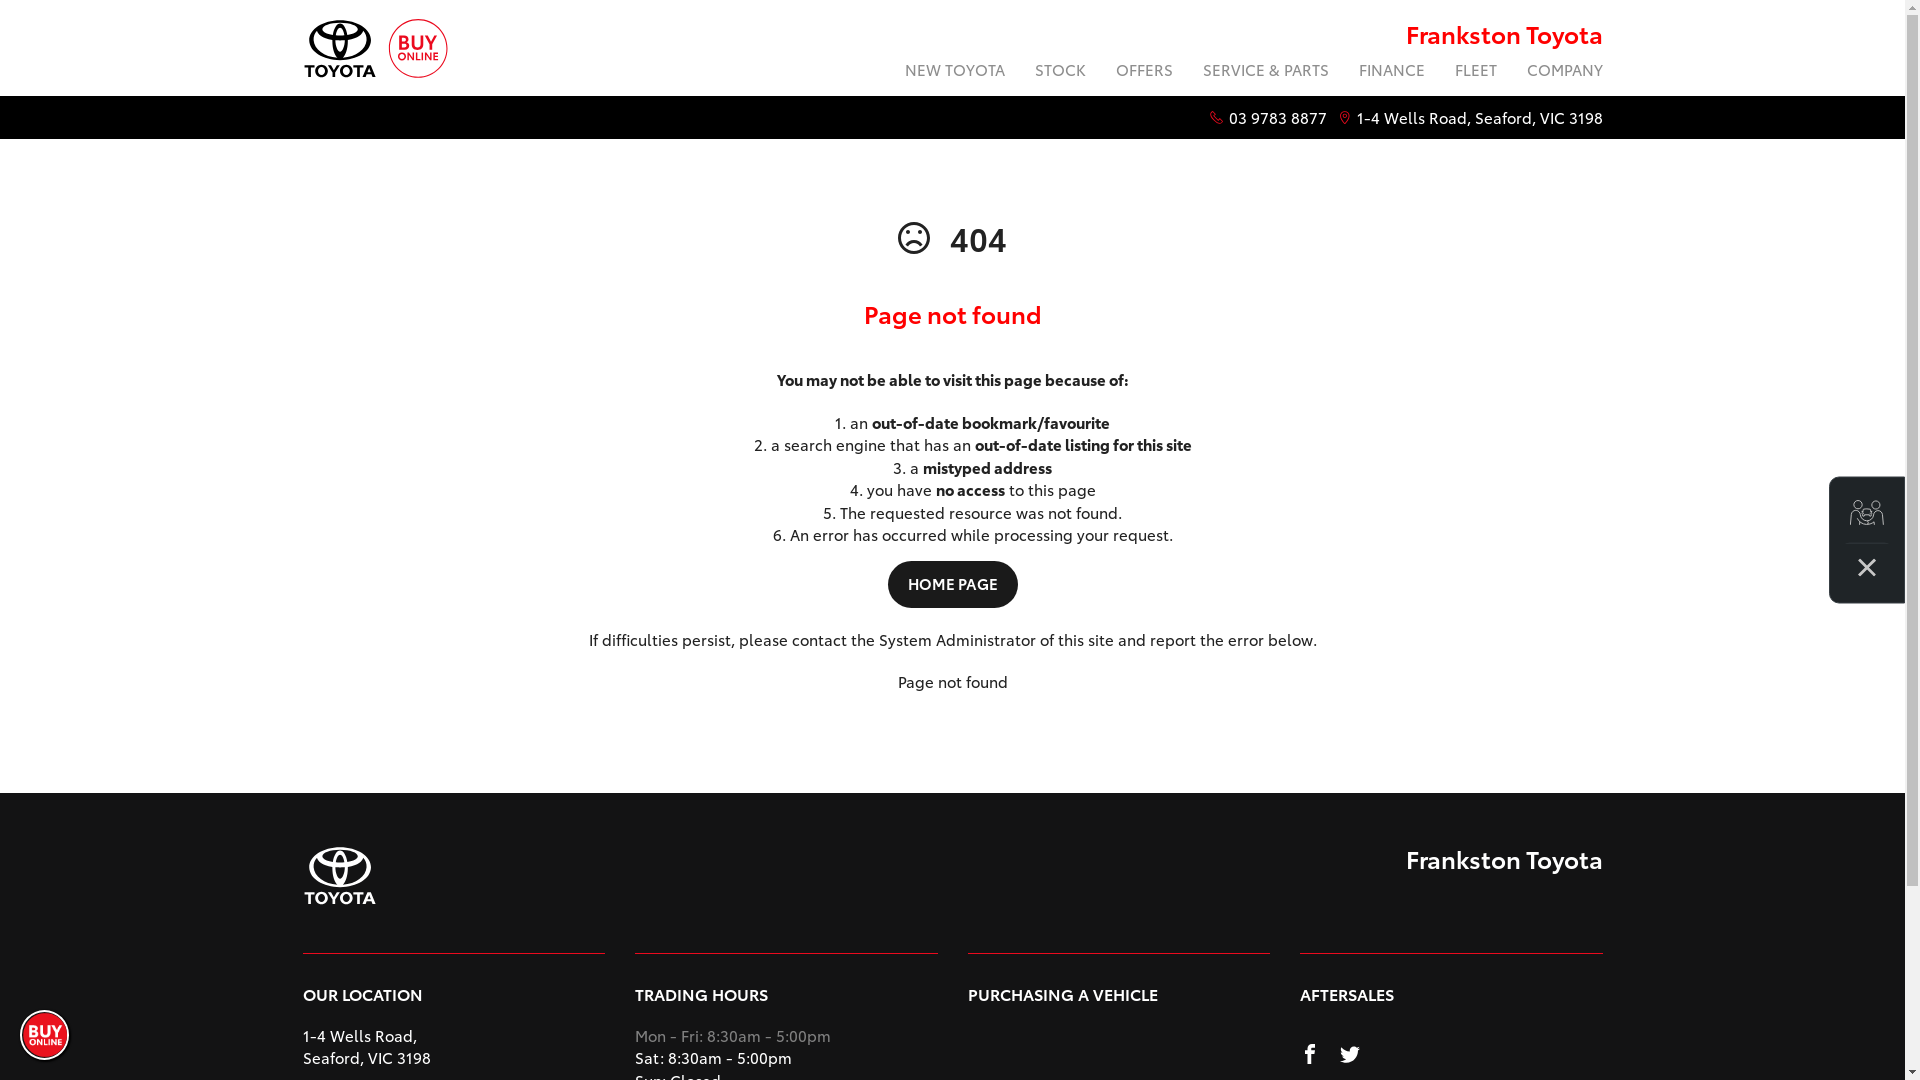  What do you see at coordinates (1479, 118) in the screenshot?
I see `1-4 Wells Road, Seaford, VIC 3198` at bounding box center [1479, 118].